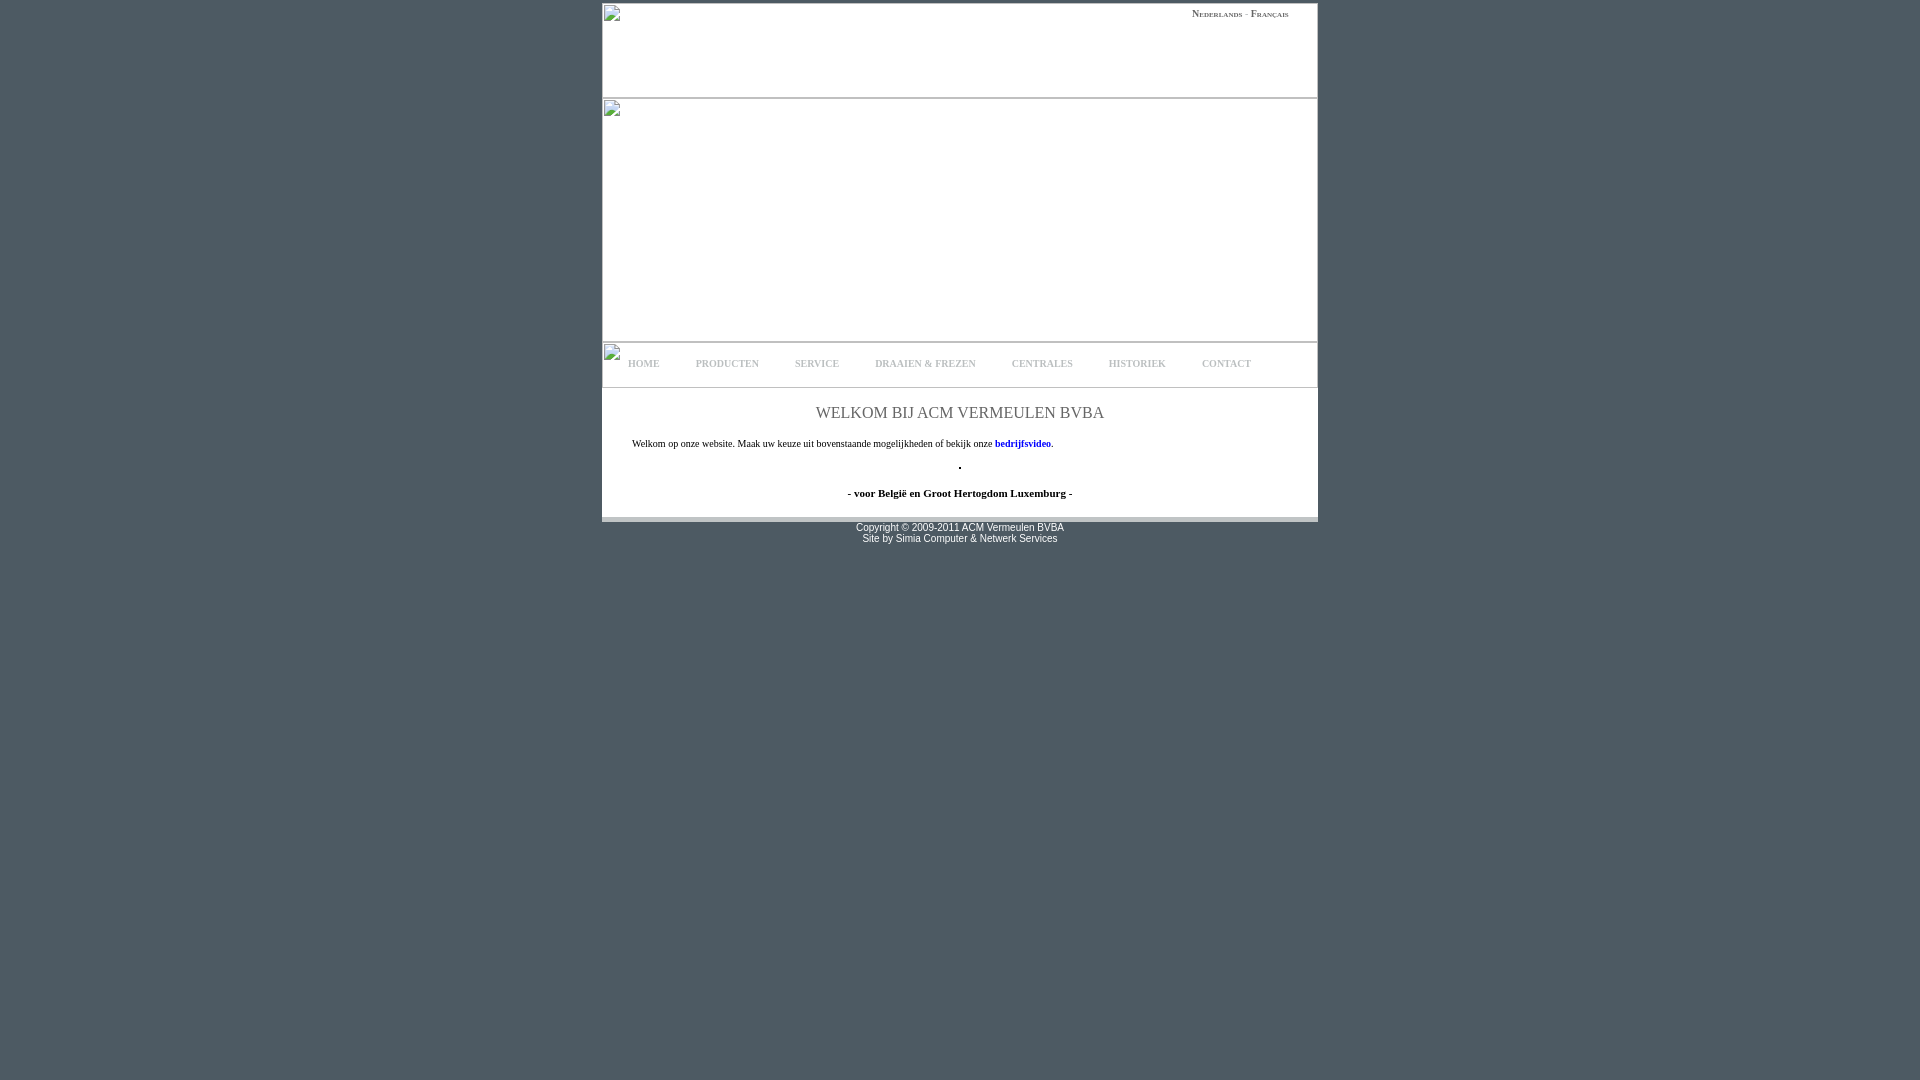 The width and height of the screenshot is (1920, 1080). What do you see at coordinates (1138, 364) in the screenshot?
I see `HISTORIEK` at bounding box center [1138, 364].